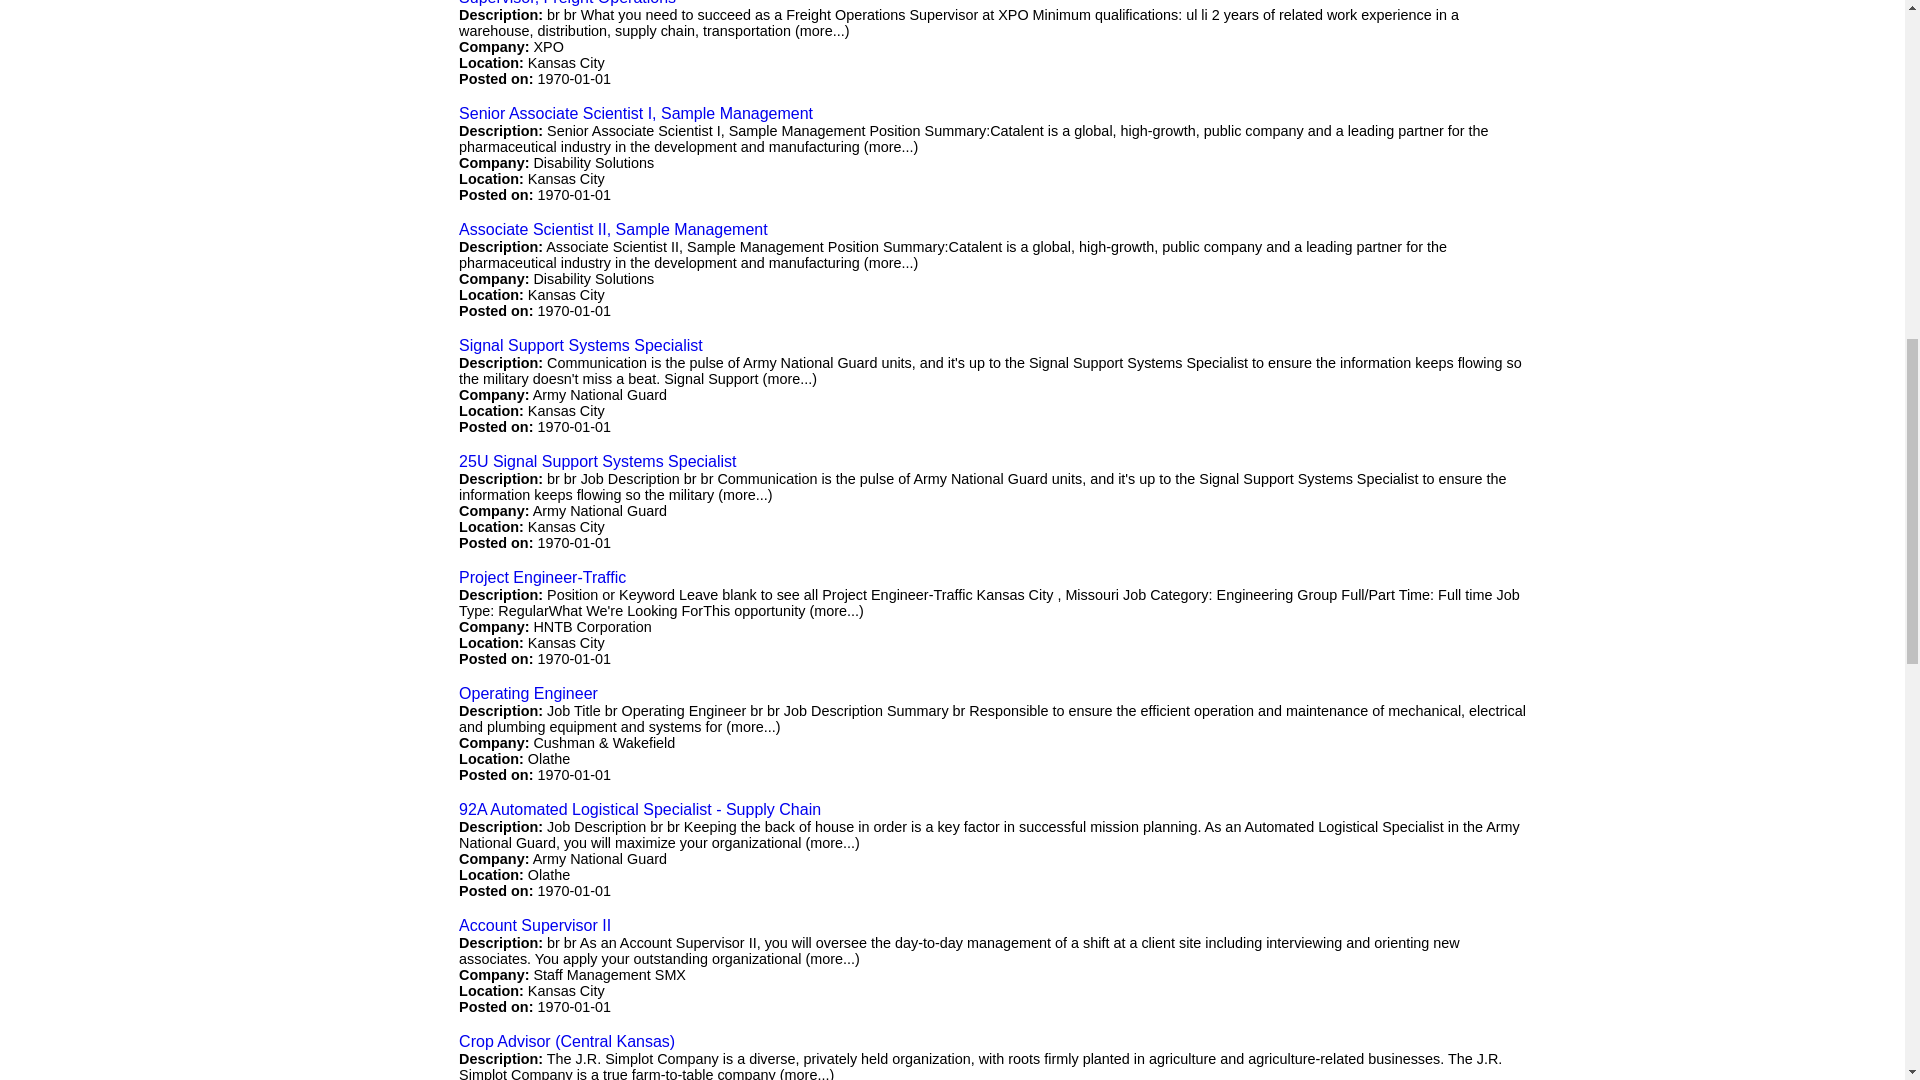 The width and height of the screenshot is (1920, 1080). Describe the element at coordinates (580, 345) in the screenshot. I see `Signal Support Systems Specialist` at that location.